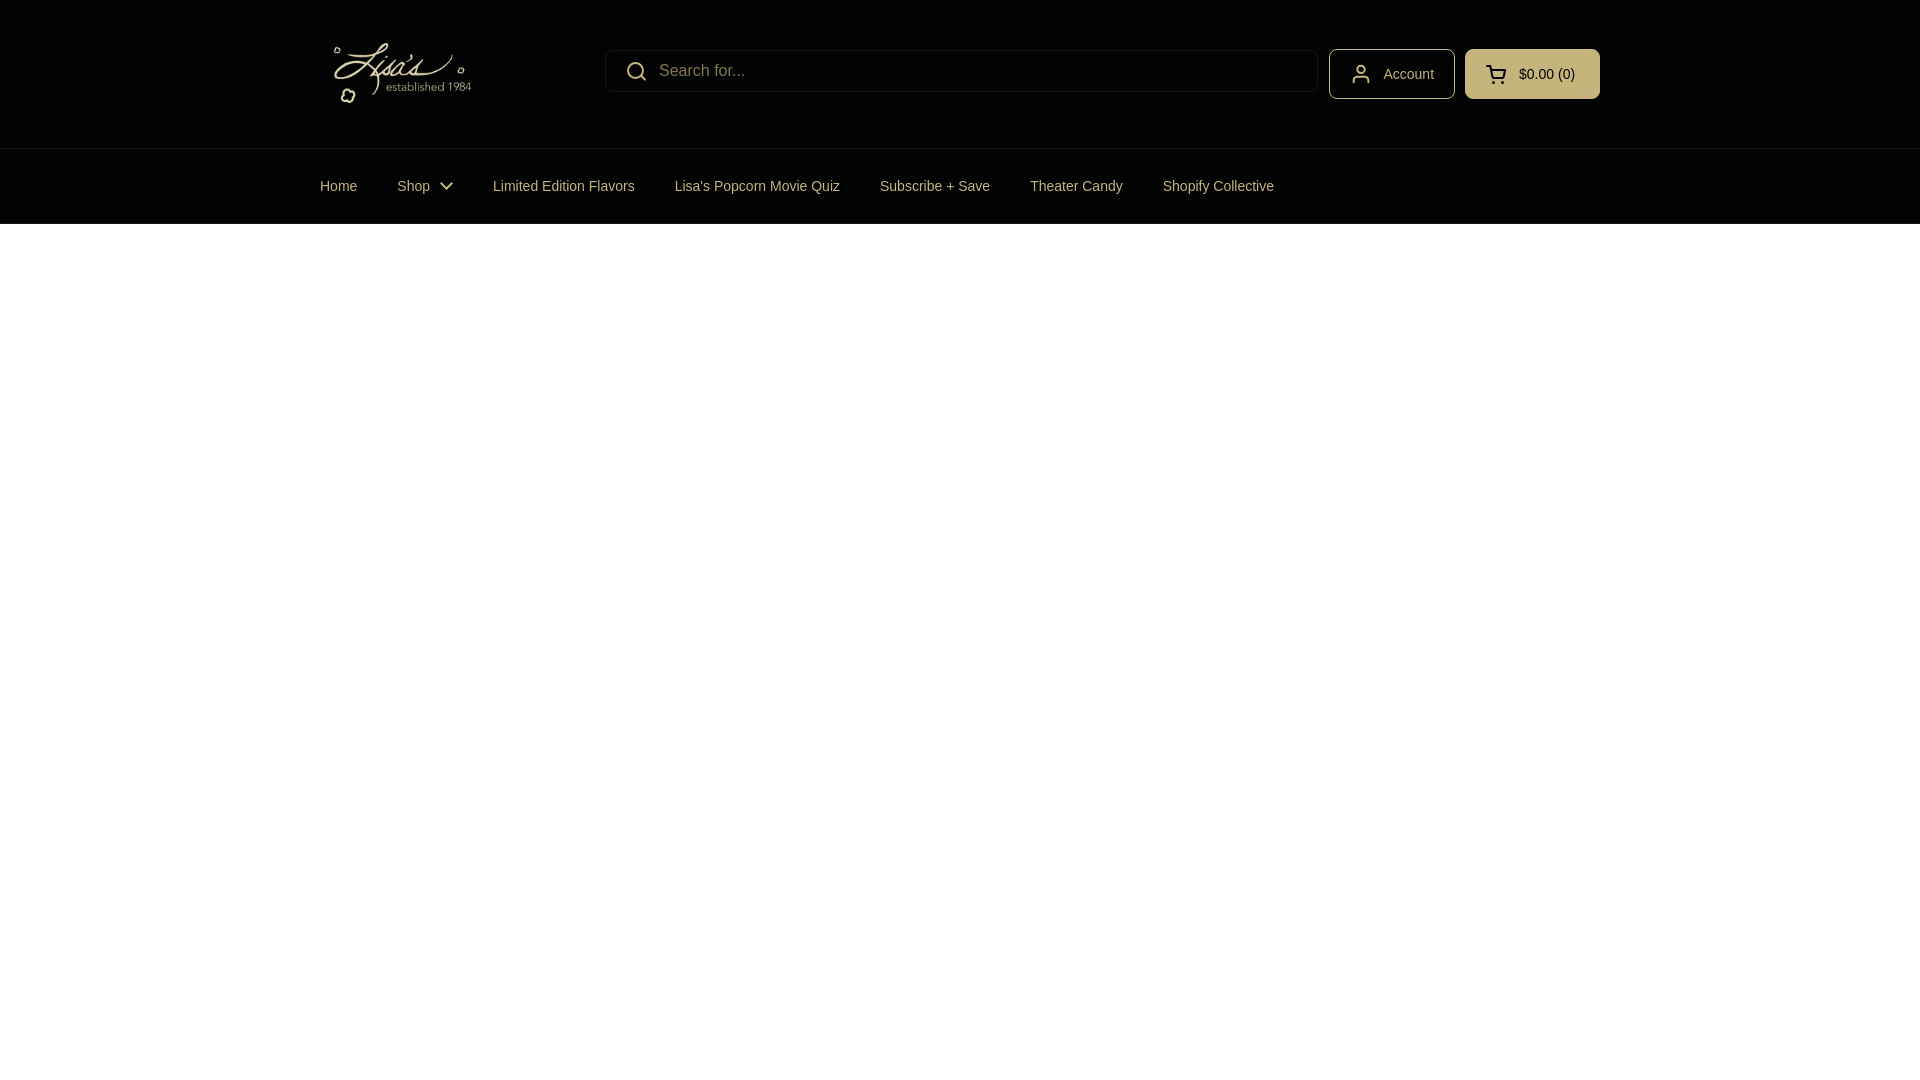  Describe the element at coordinates (1532, 74) in the screenshot. I see `Open cart` at that location.